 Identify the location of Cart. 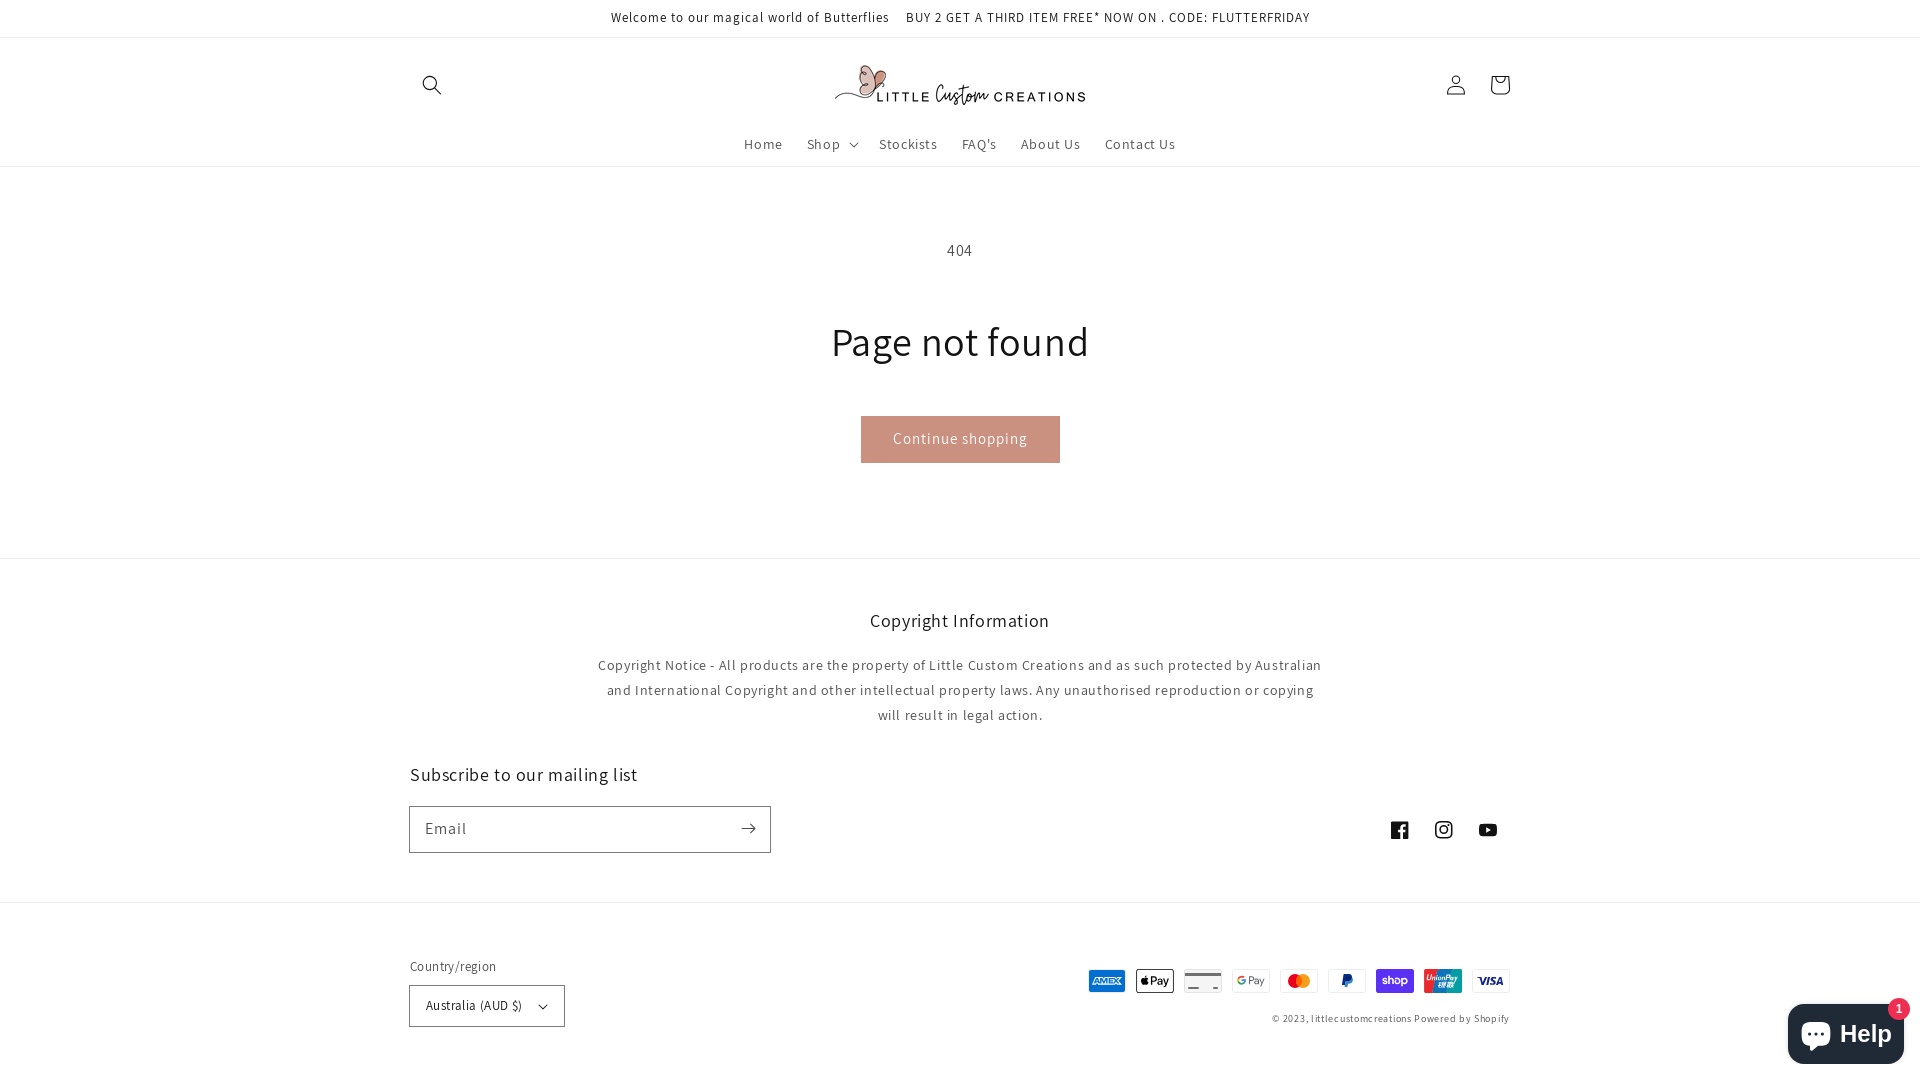
(1500, 85).